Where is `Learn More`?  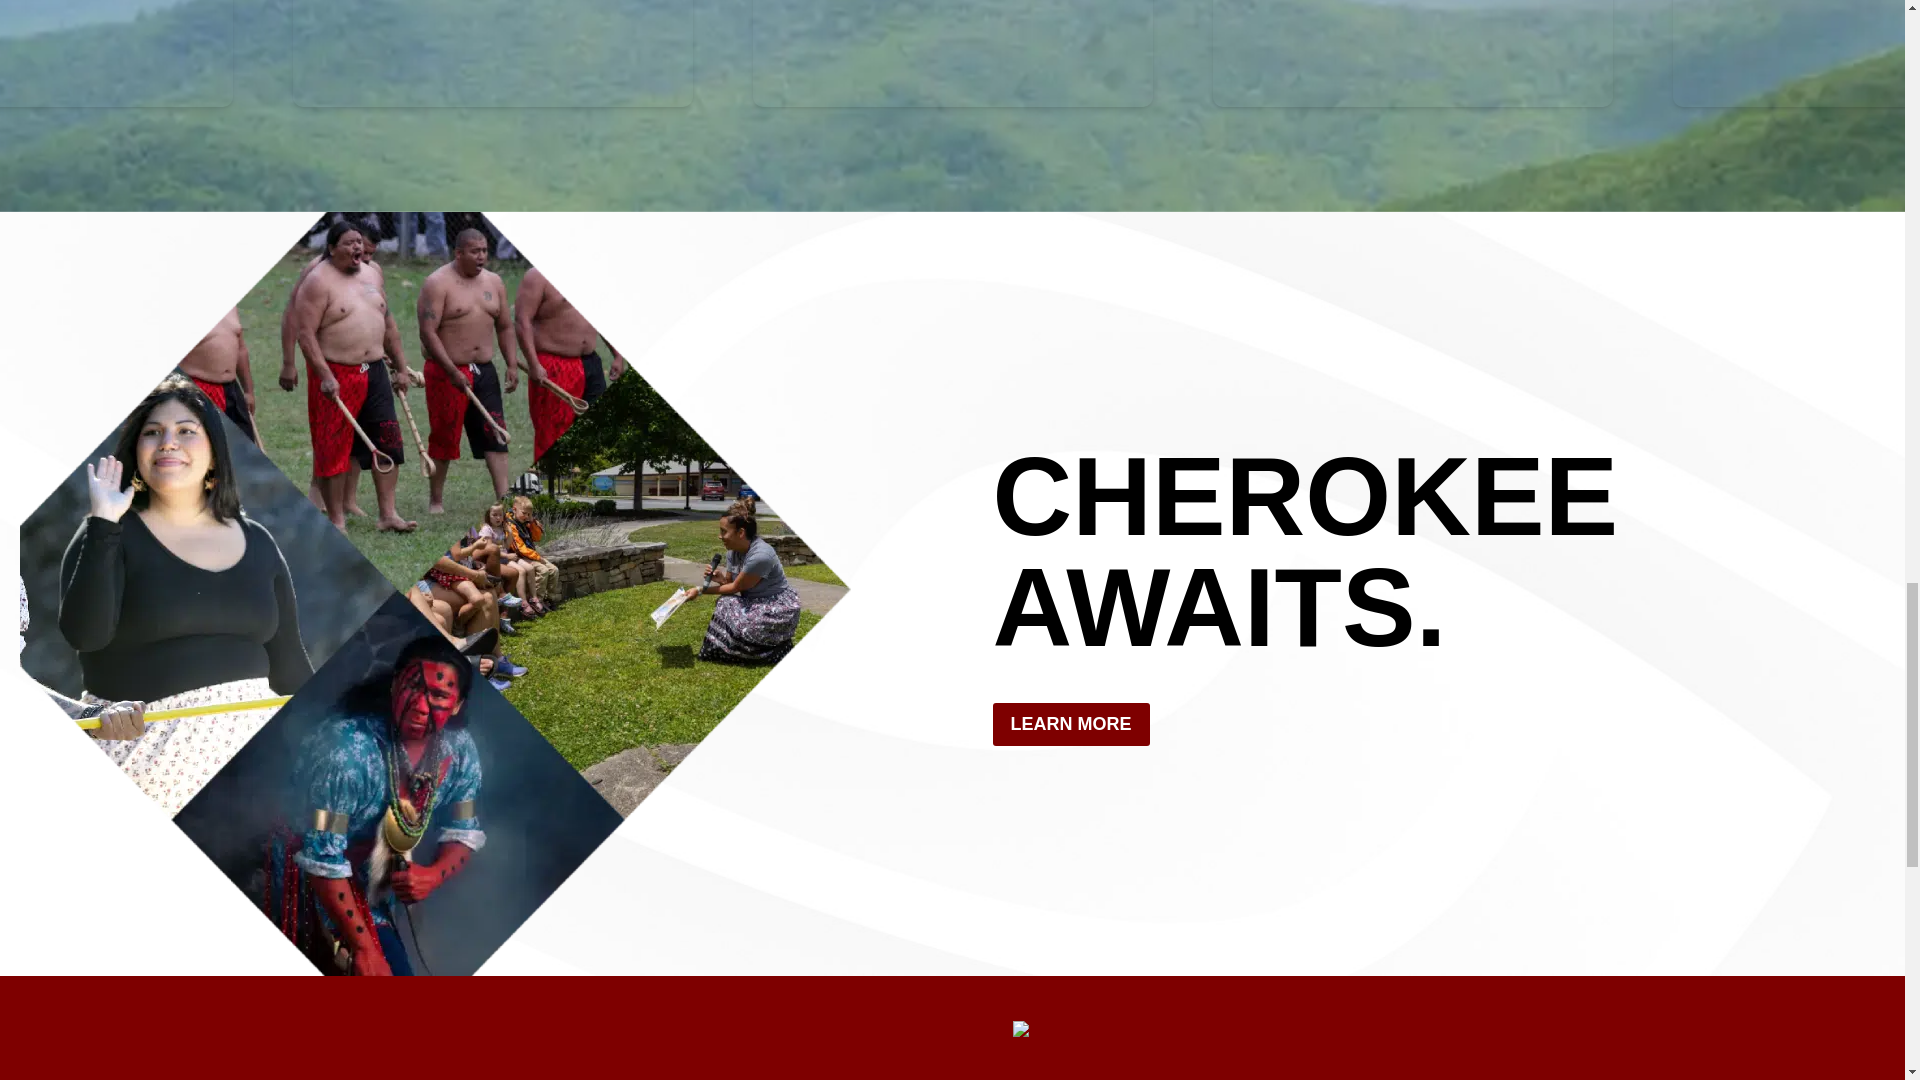
Learn More is located at coordinates (1289, 64).